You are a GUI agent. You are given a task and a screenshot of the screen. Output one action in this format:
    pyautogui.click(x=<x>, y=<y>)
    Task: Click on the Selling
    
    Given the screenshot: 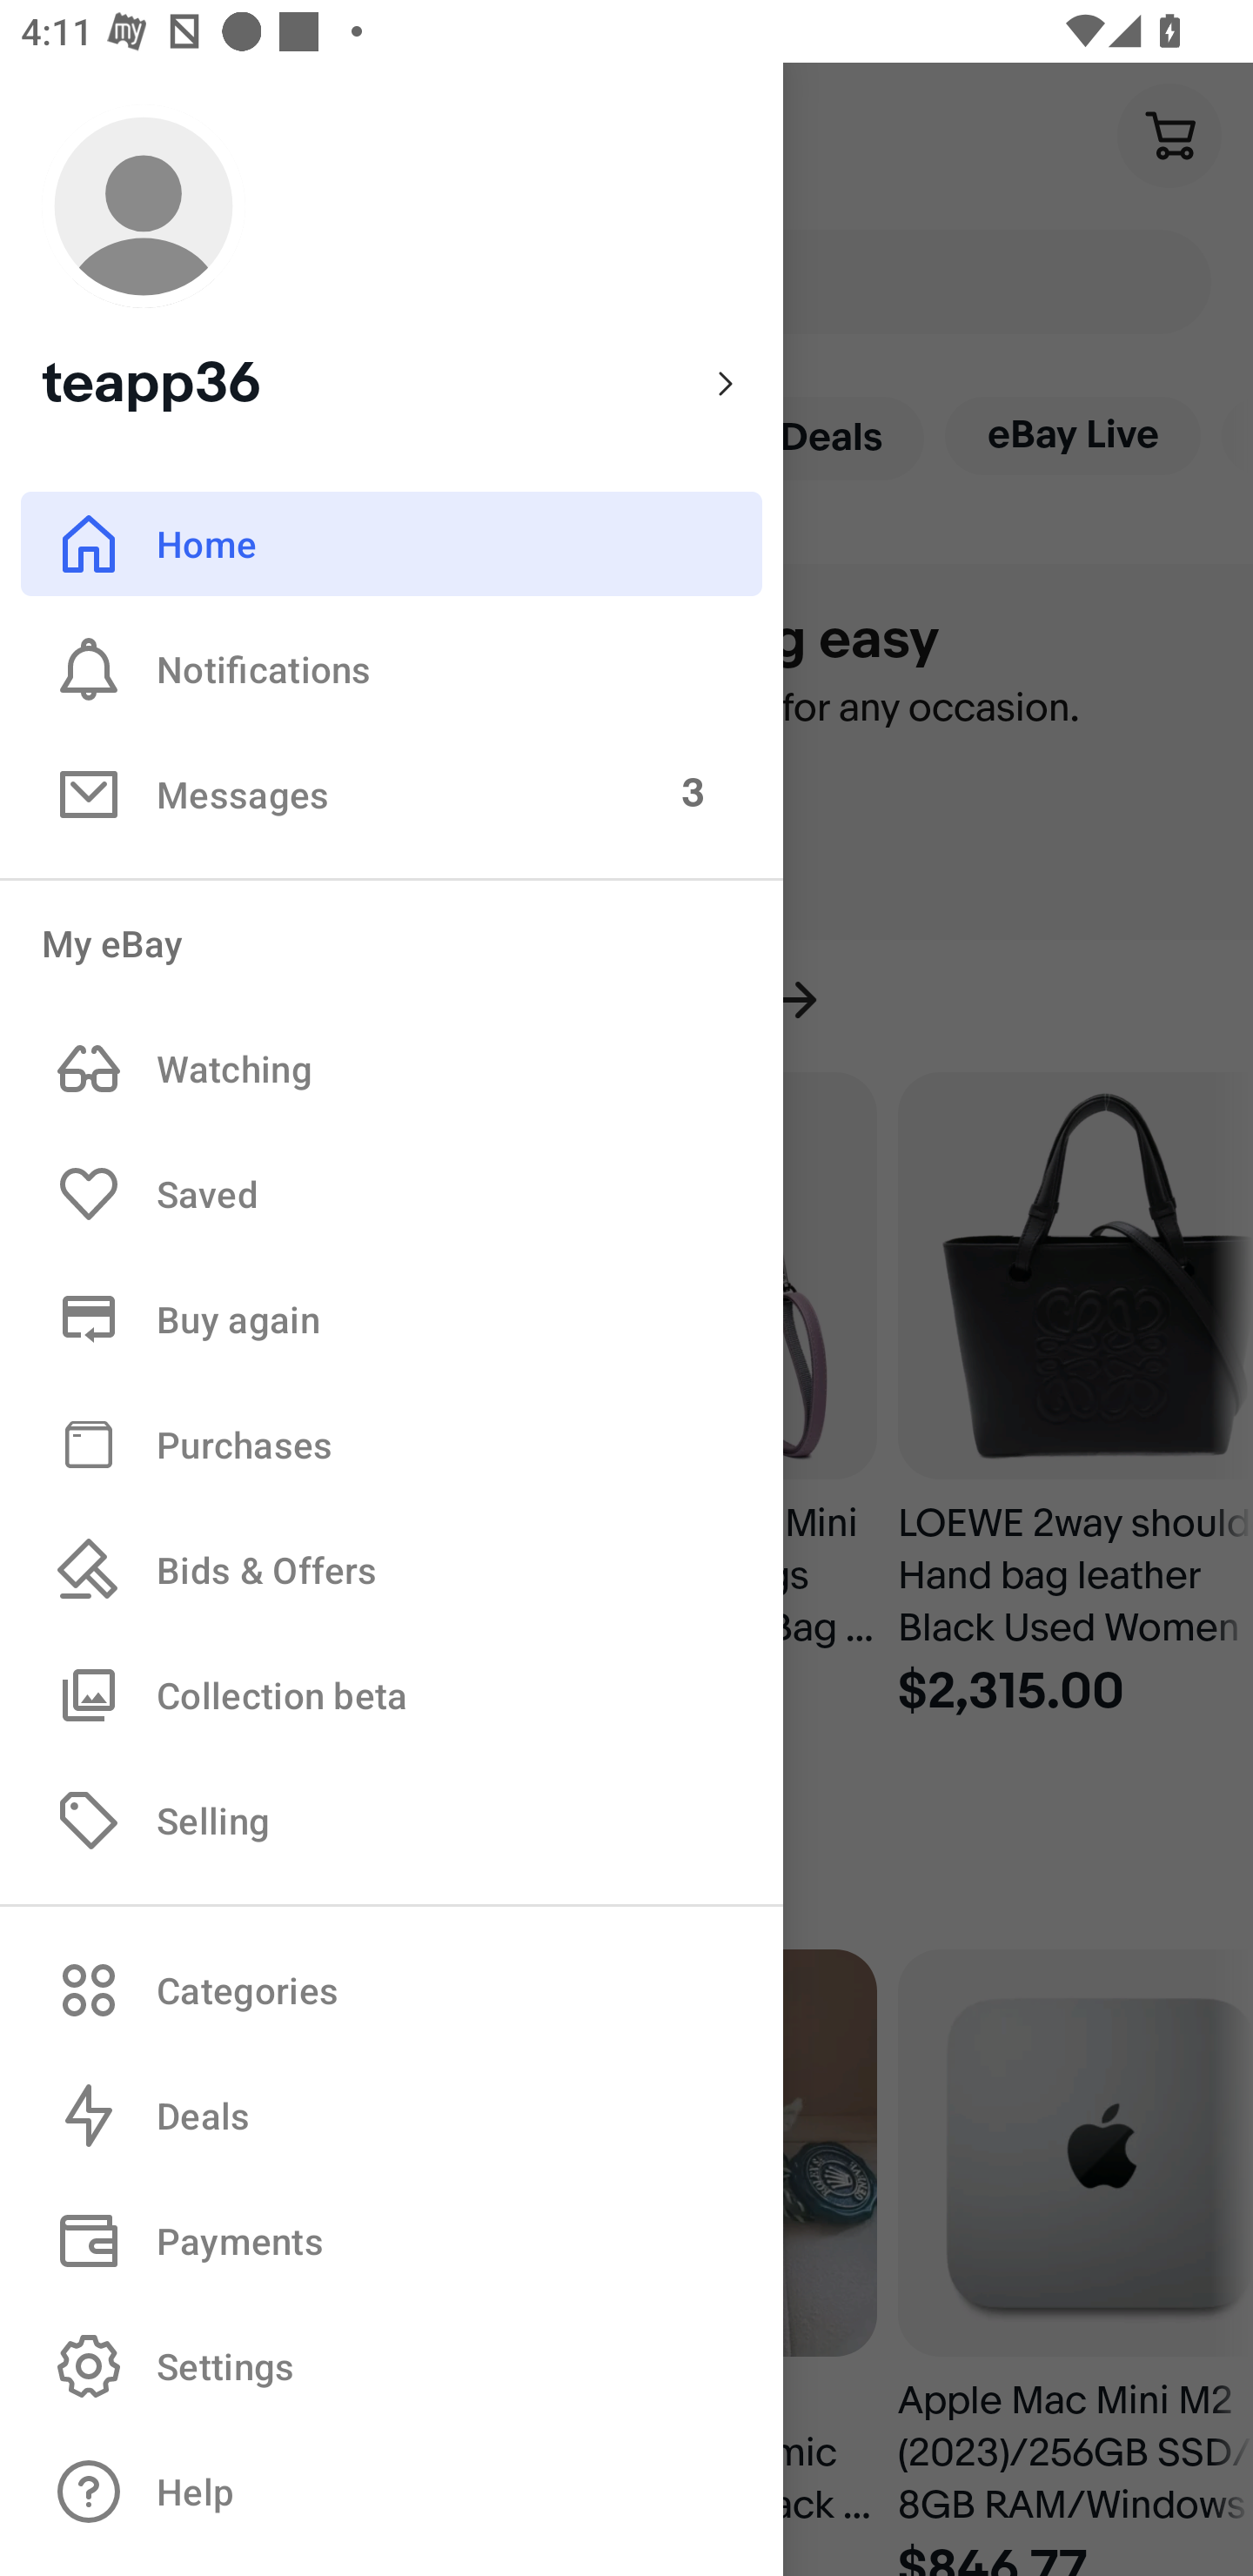 What is the action you would take?
    pyautogui.click(x=392, y=1819)
    